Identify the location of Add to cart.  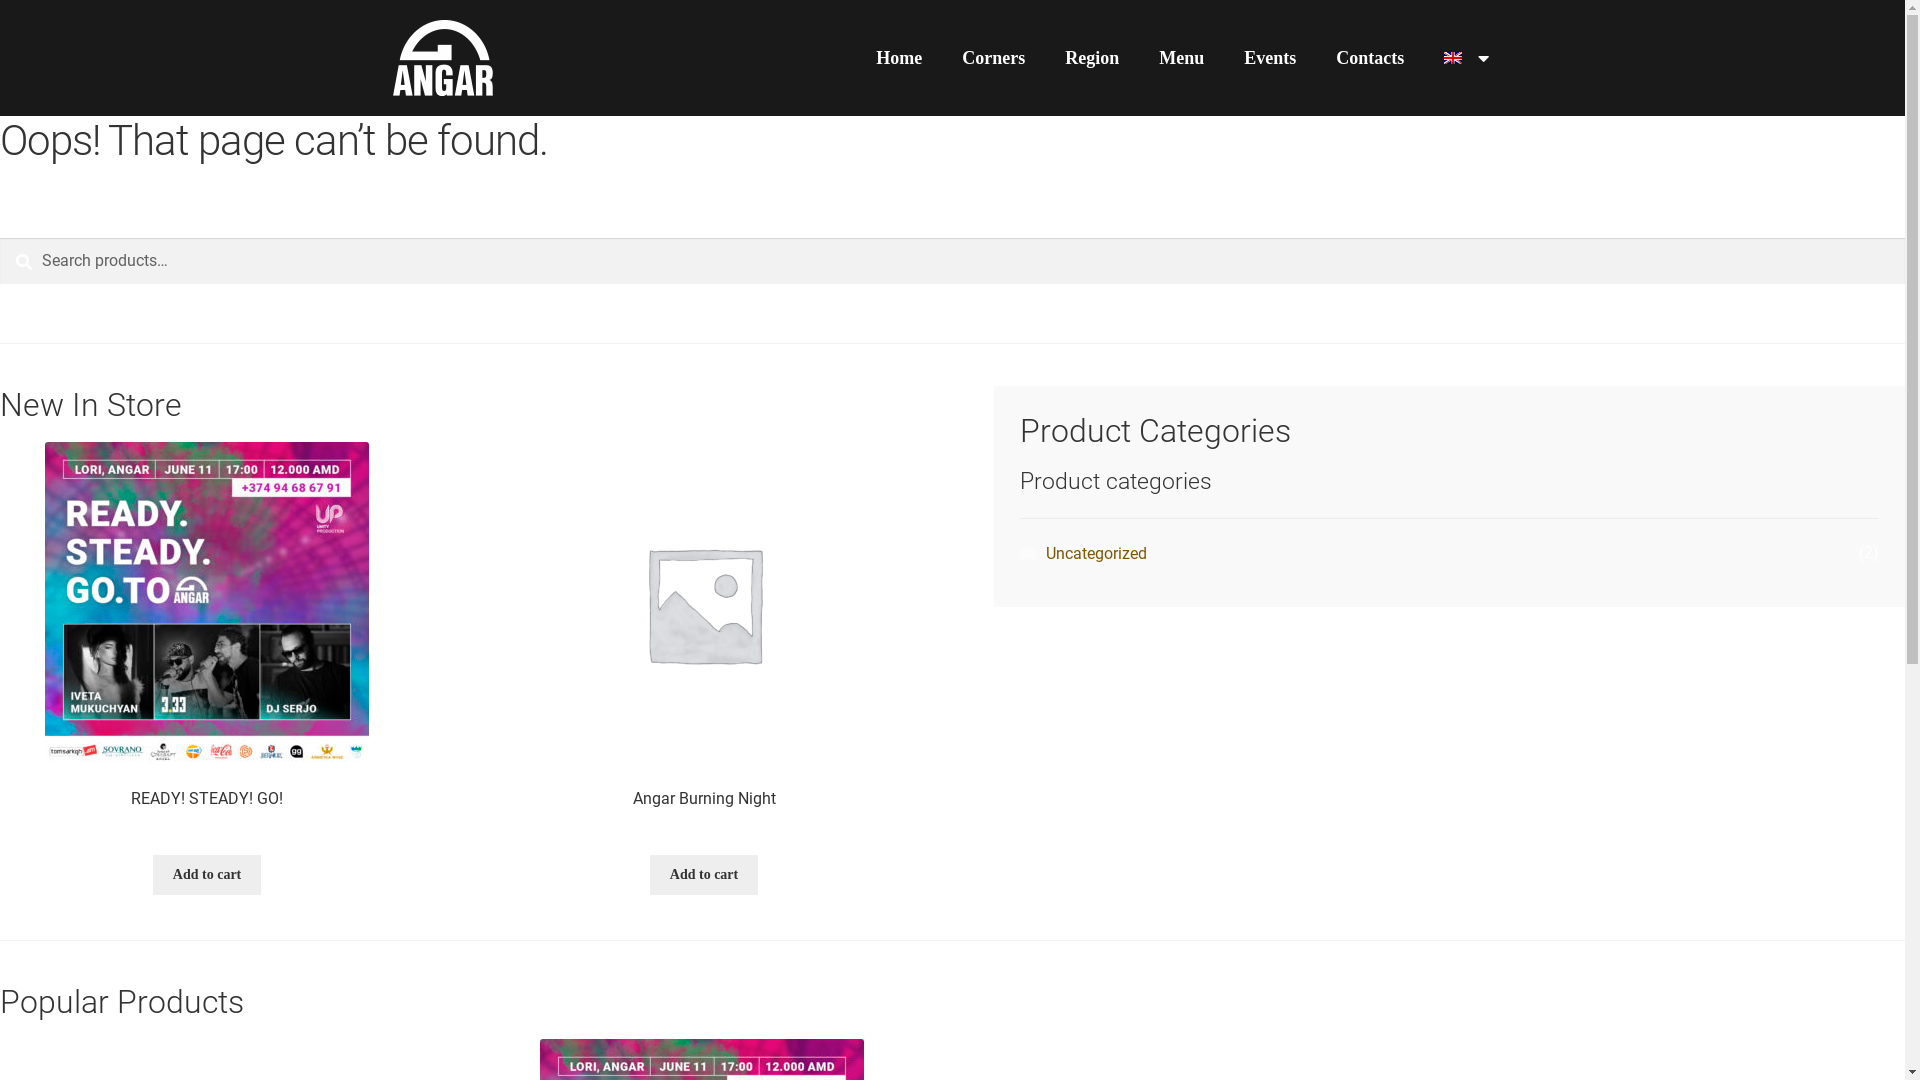
(704, 875).